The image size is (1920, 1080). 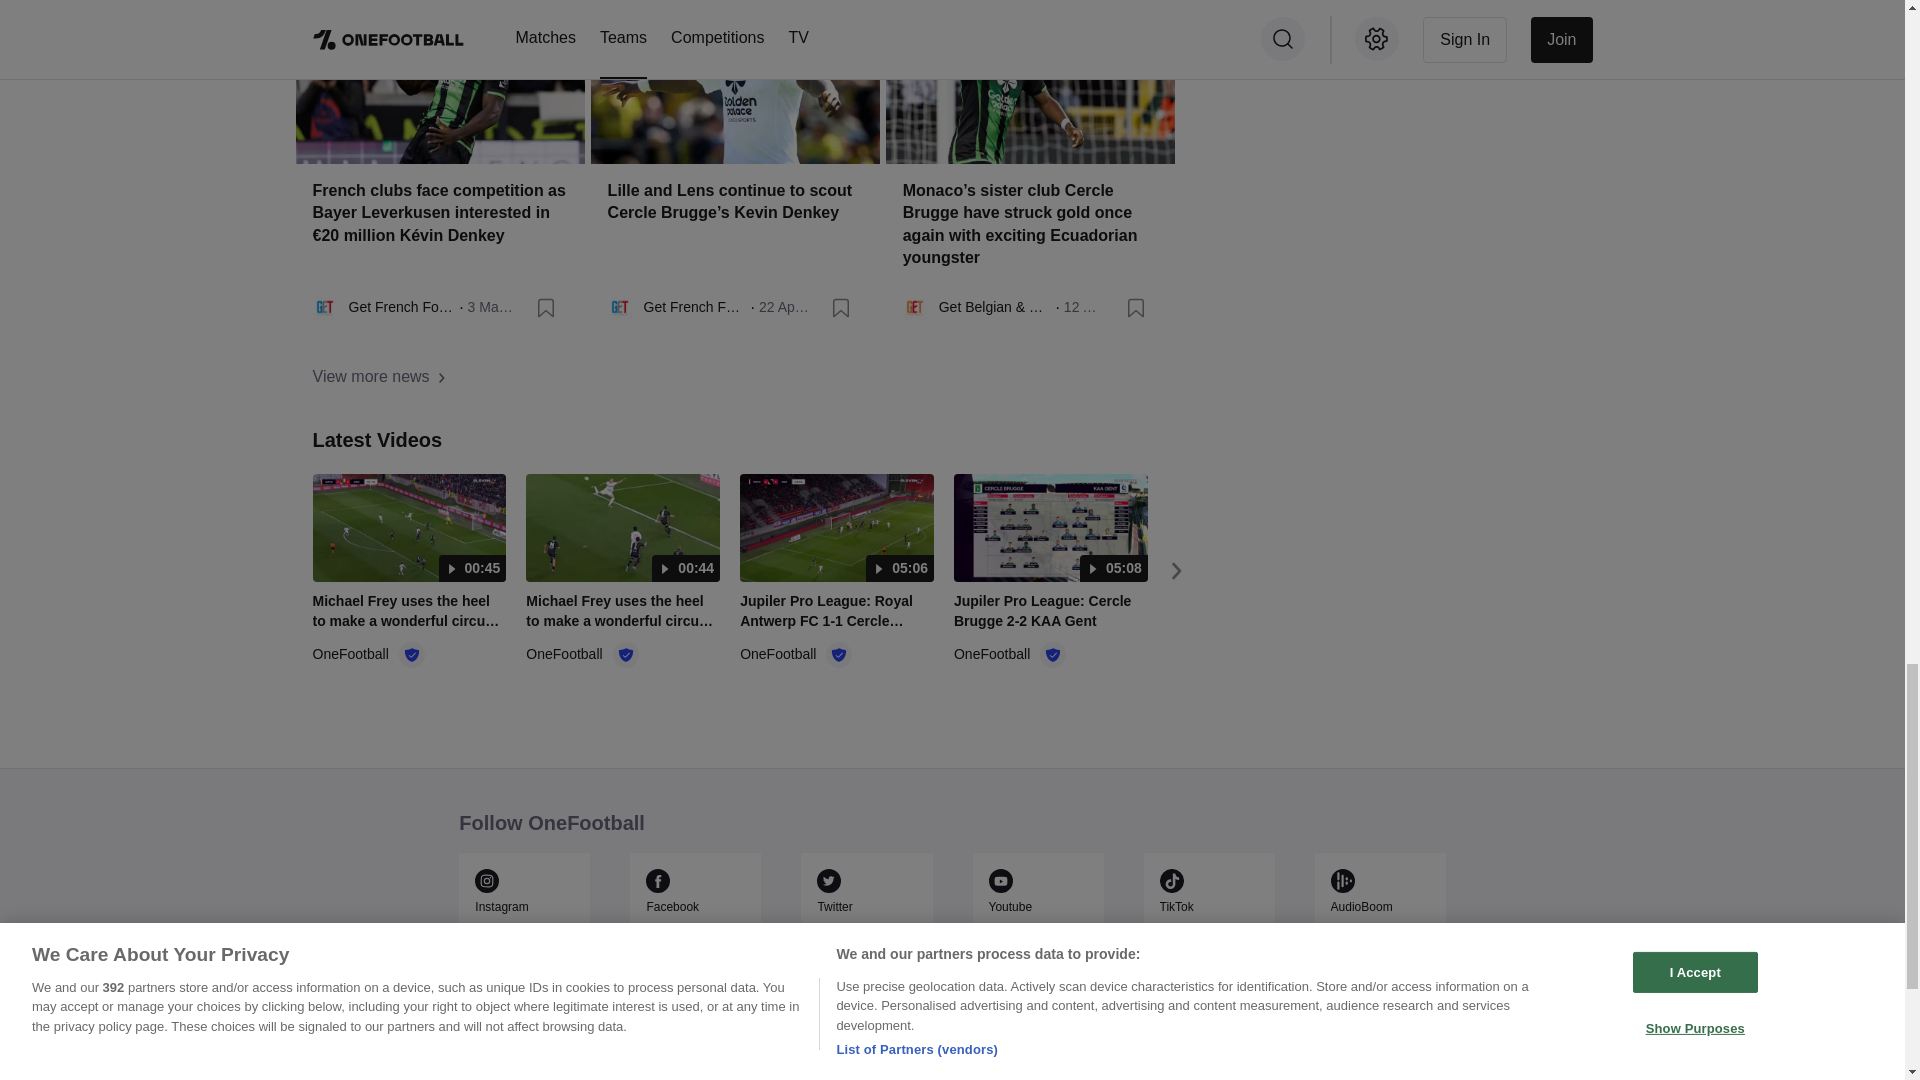 I want to click on TikTok, so click(x=1209, y=906).